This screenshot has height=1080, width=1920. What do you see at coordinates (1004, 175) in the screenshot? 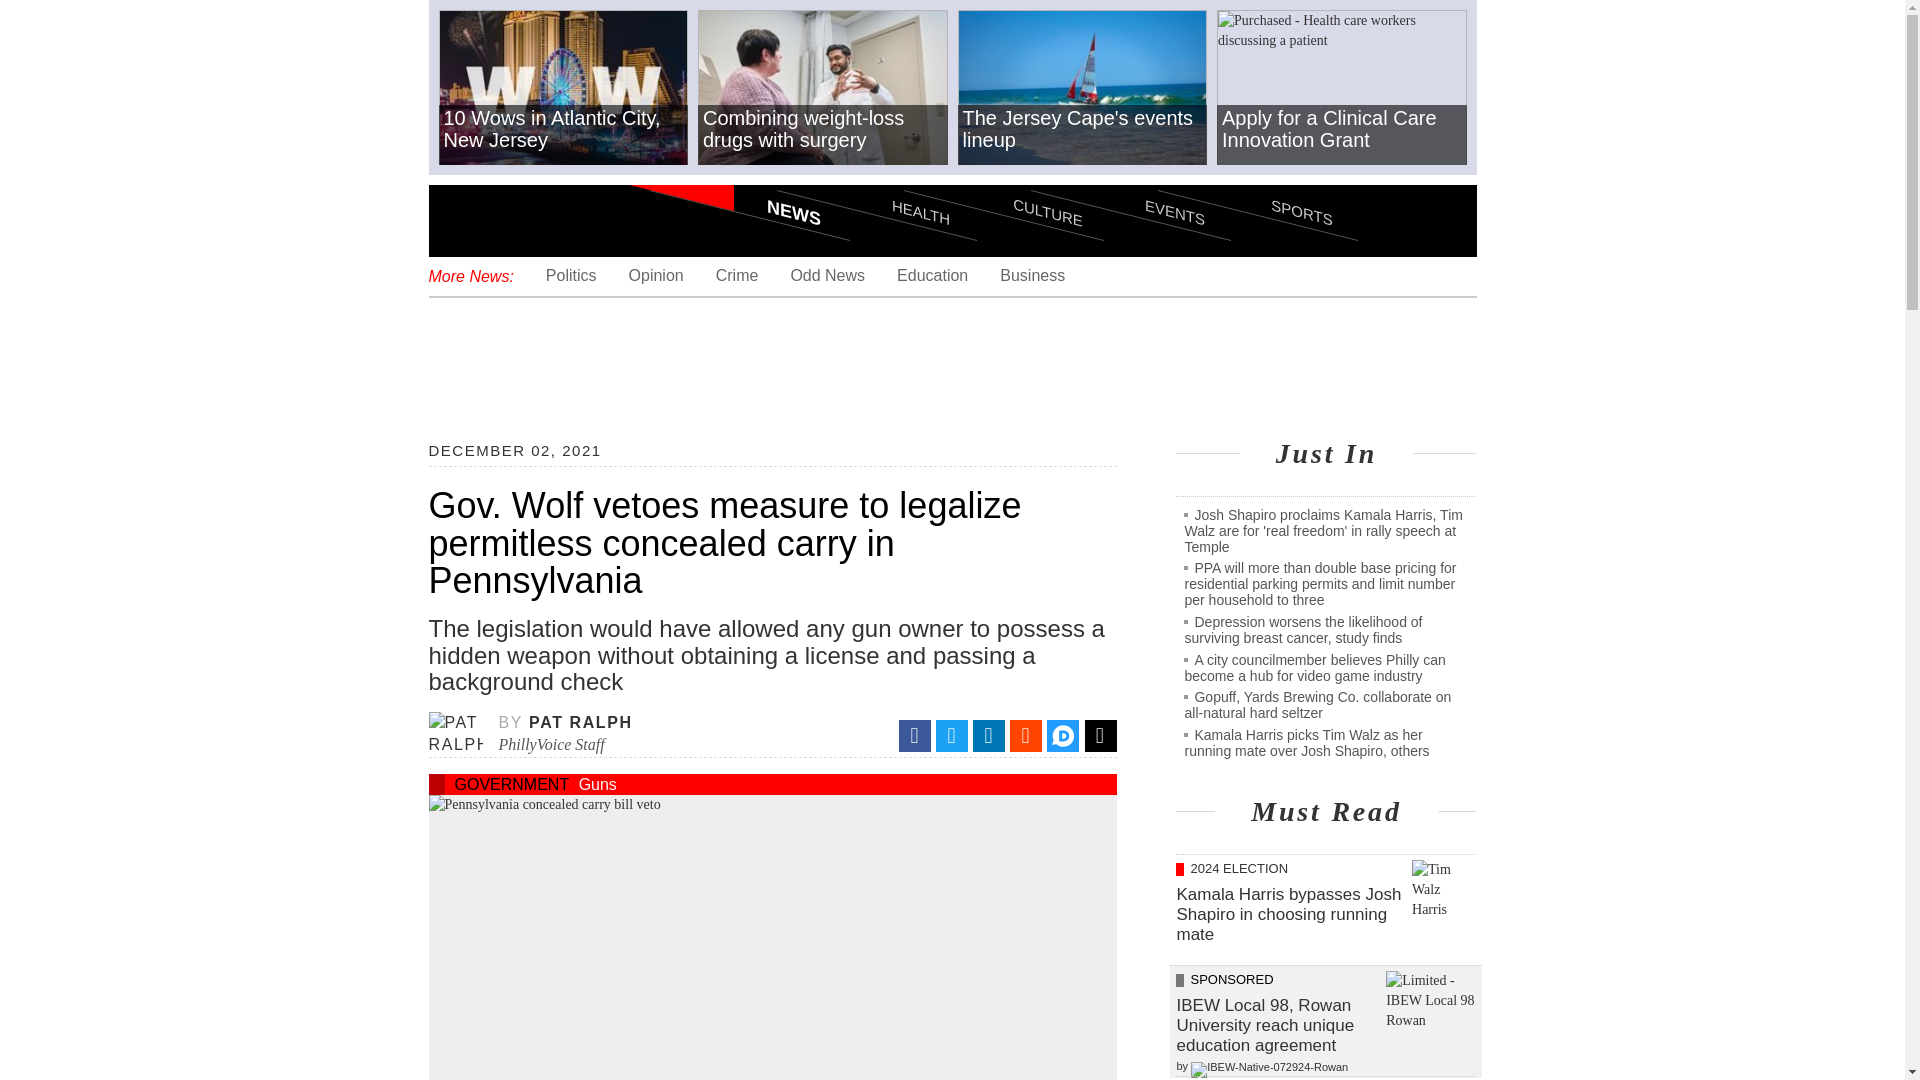
I see `CULTURE` at bounding box center [1004, 175].